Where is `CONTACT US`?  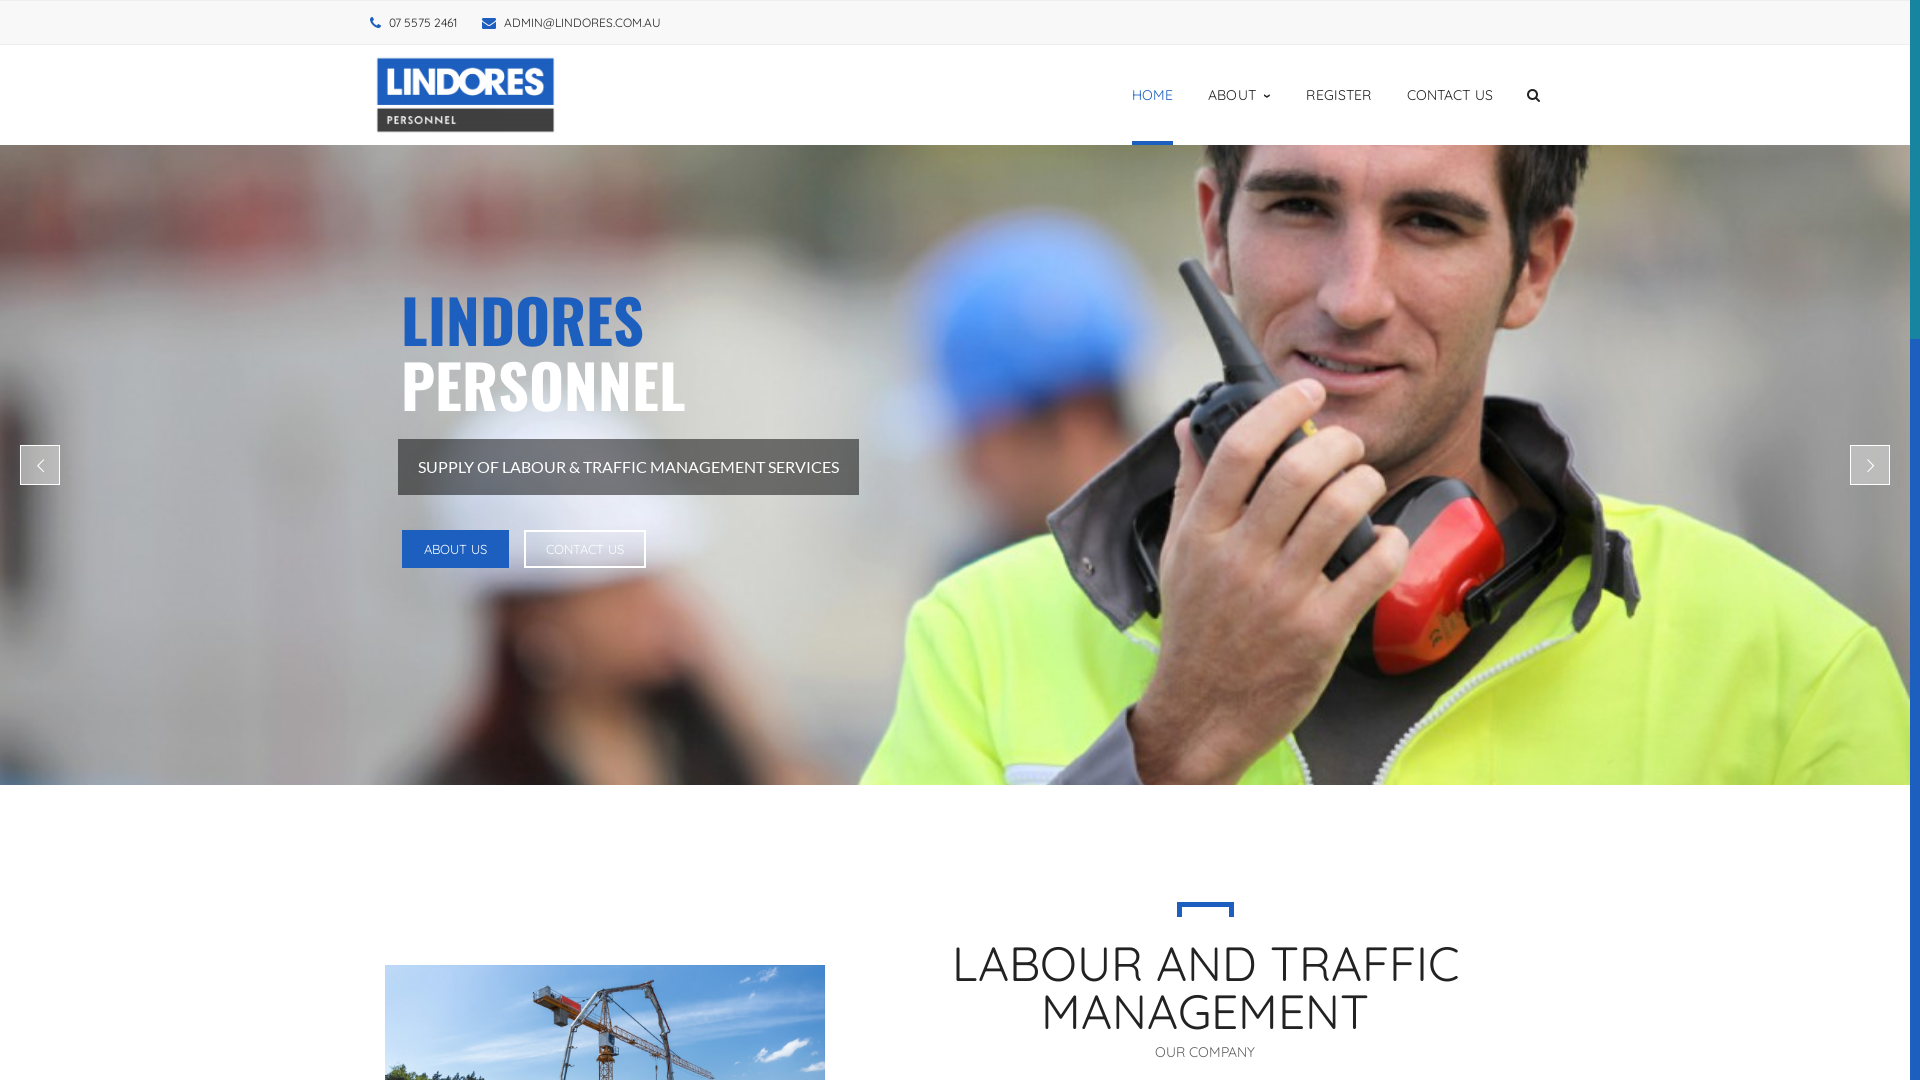
CONTACT US is located at coordinates (585, 549).